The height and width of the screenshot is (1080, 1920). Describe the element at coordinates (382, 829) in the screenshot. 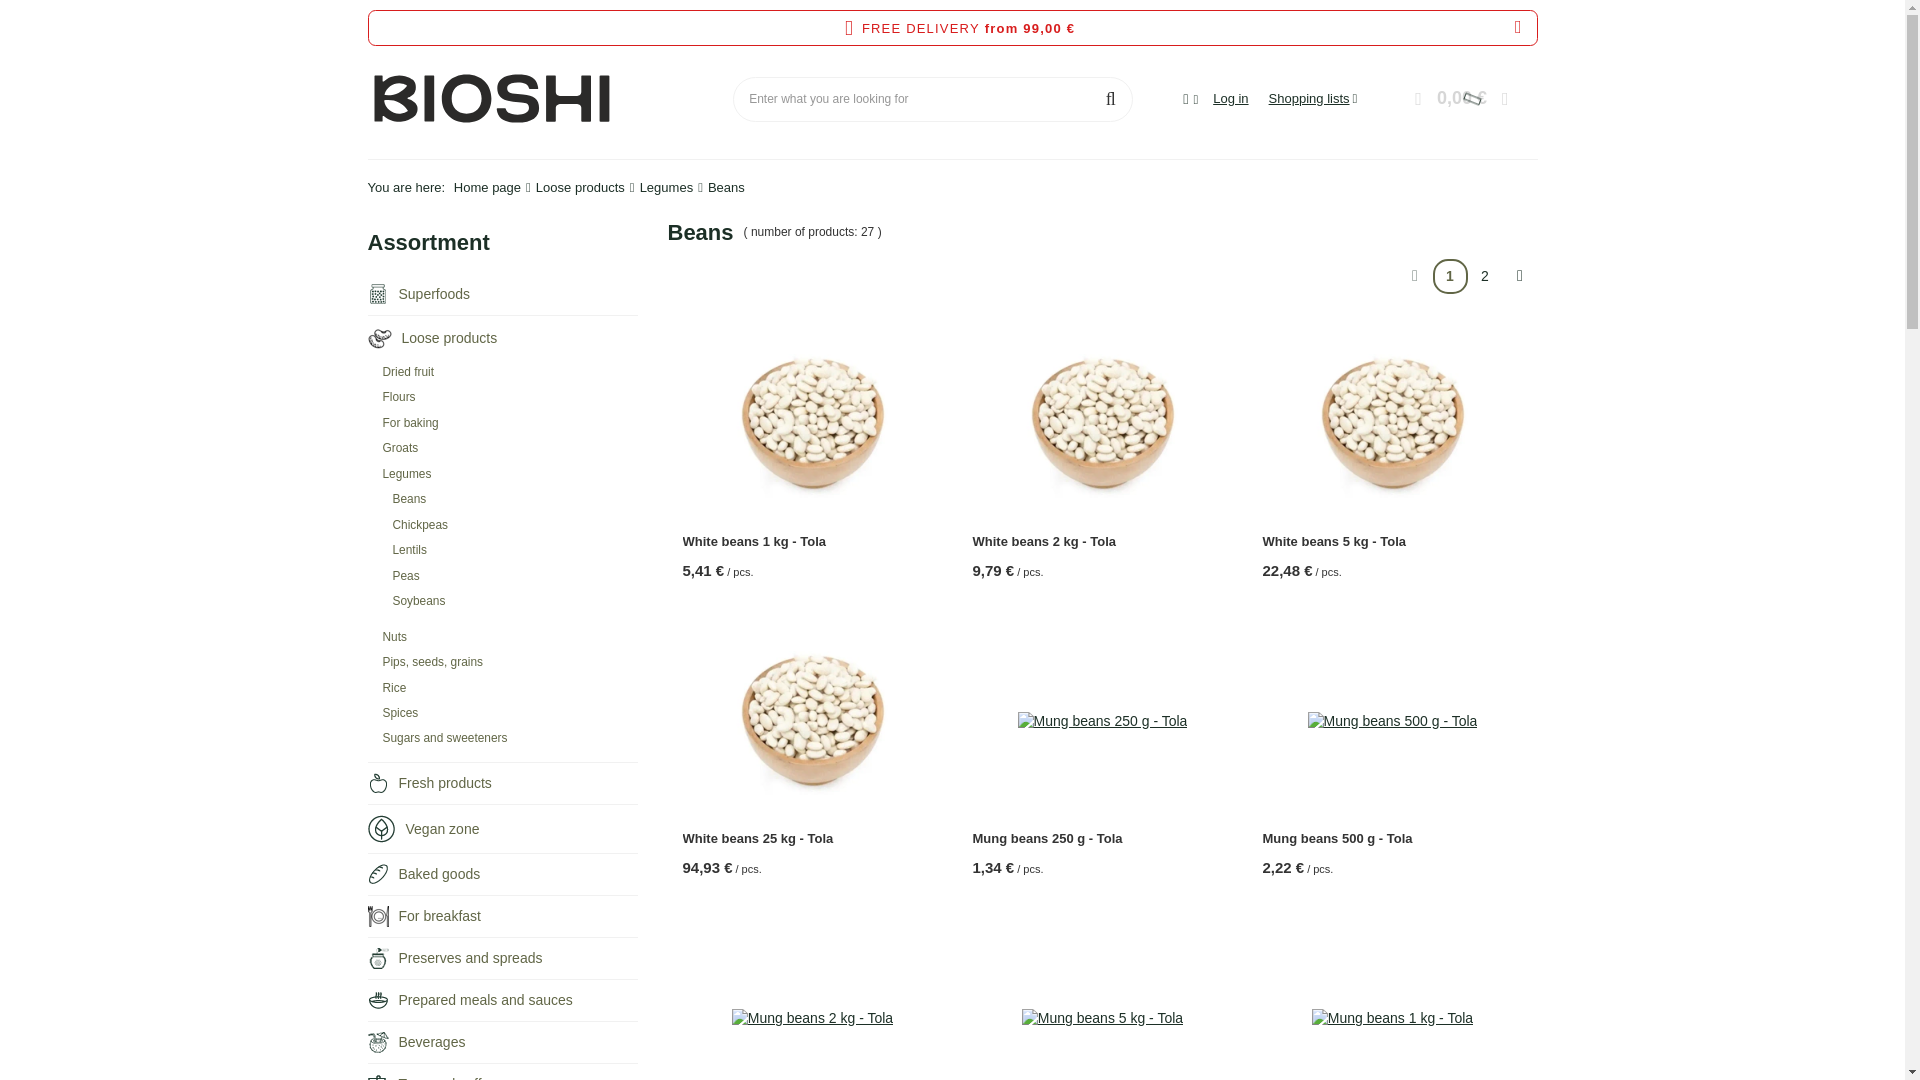

I see `Vegan zone` at that location.